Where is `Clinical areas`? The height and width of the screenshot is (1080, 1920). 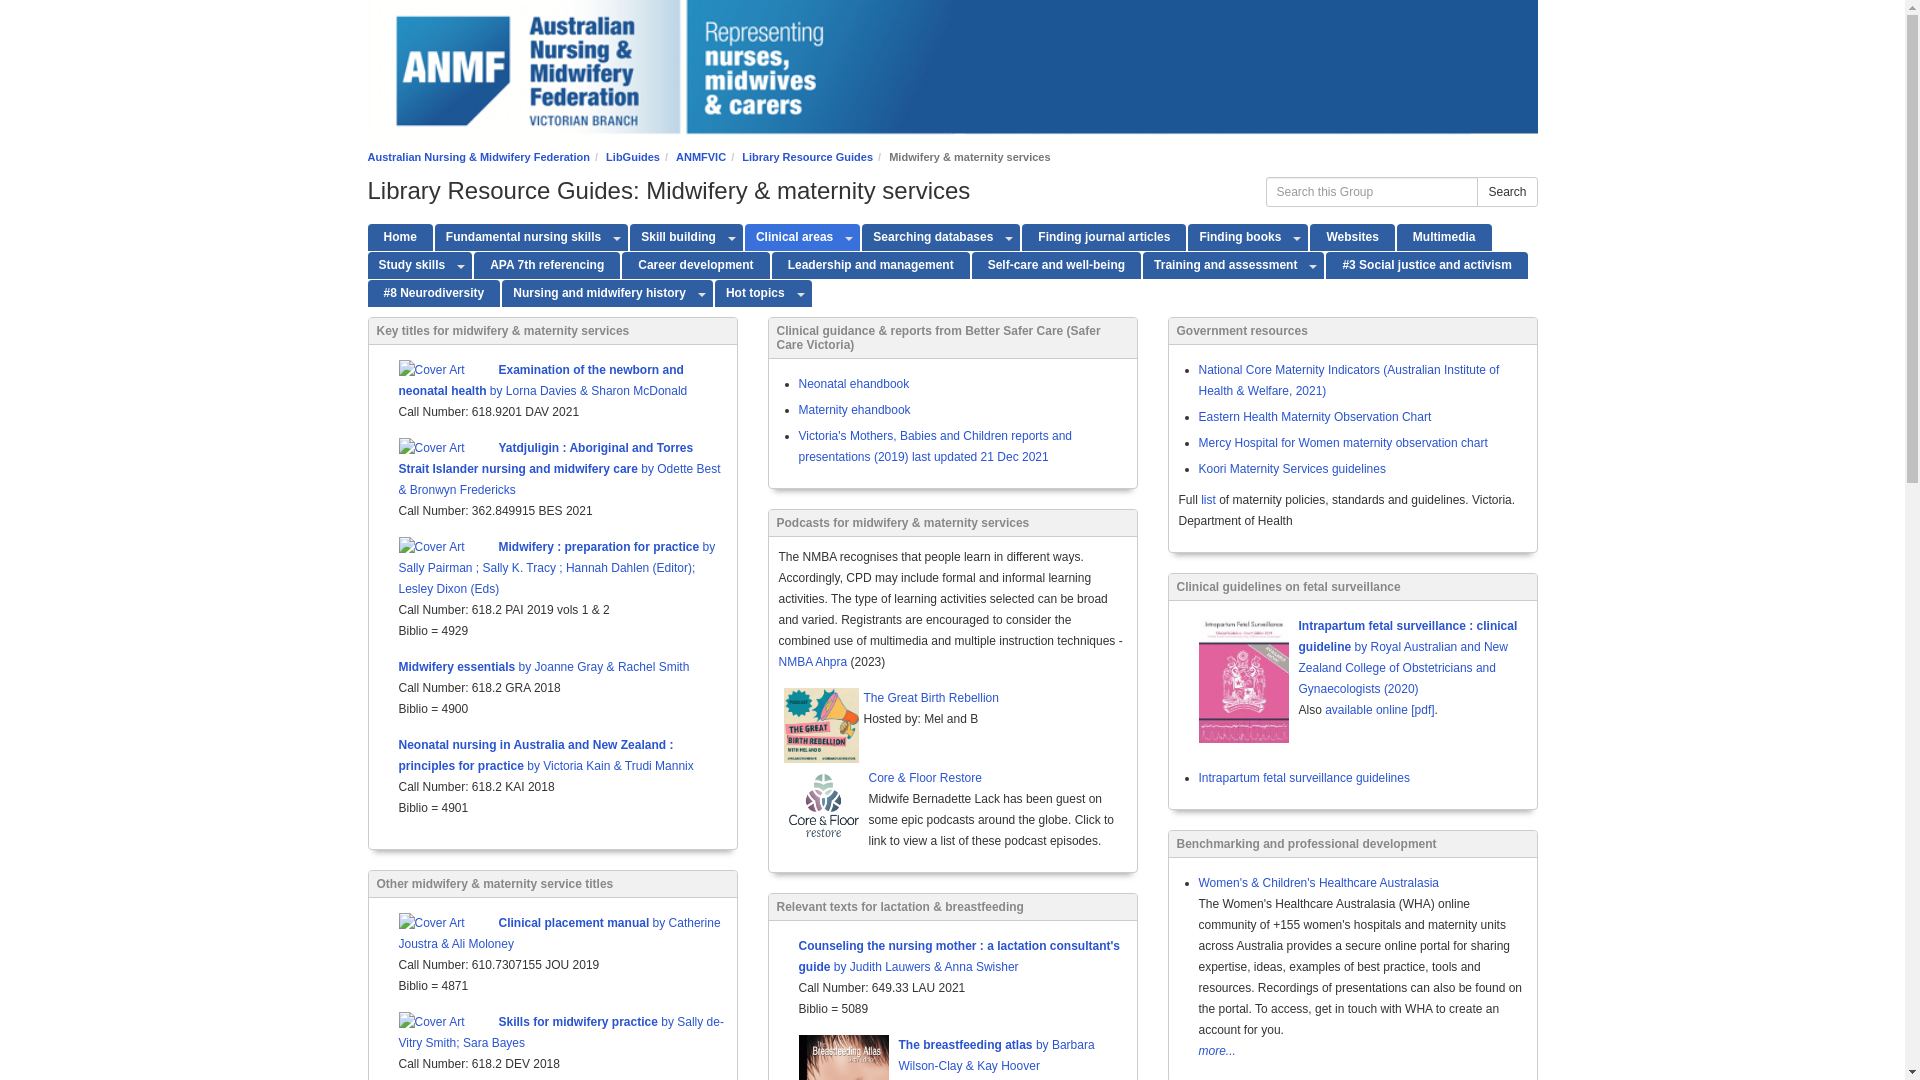
Clinical areas is located at coordinates (792, 238).